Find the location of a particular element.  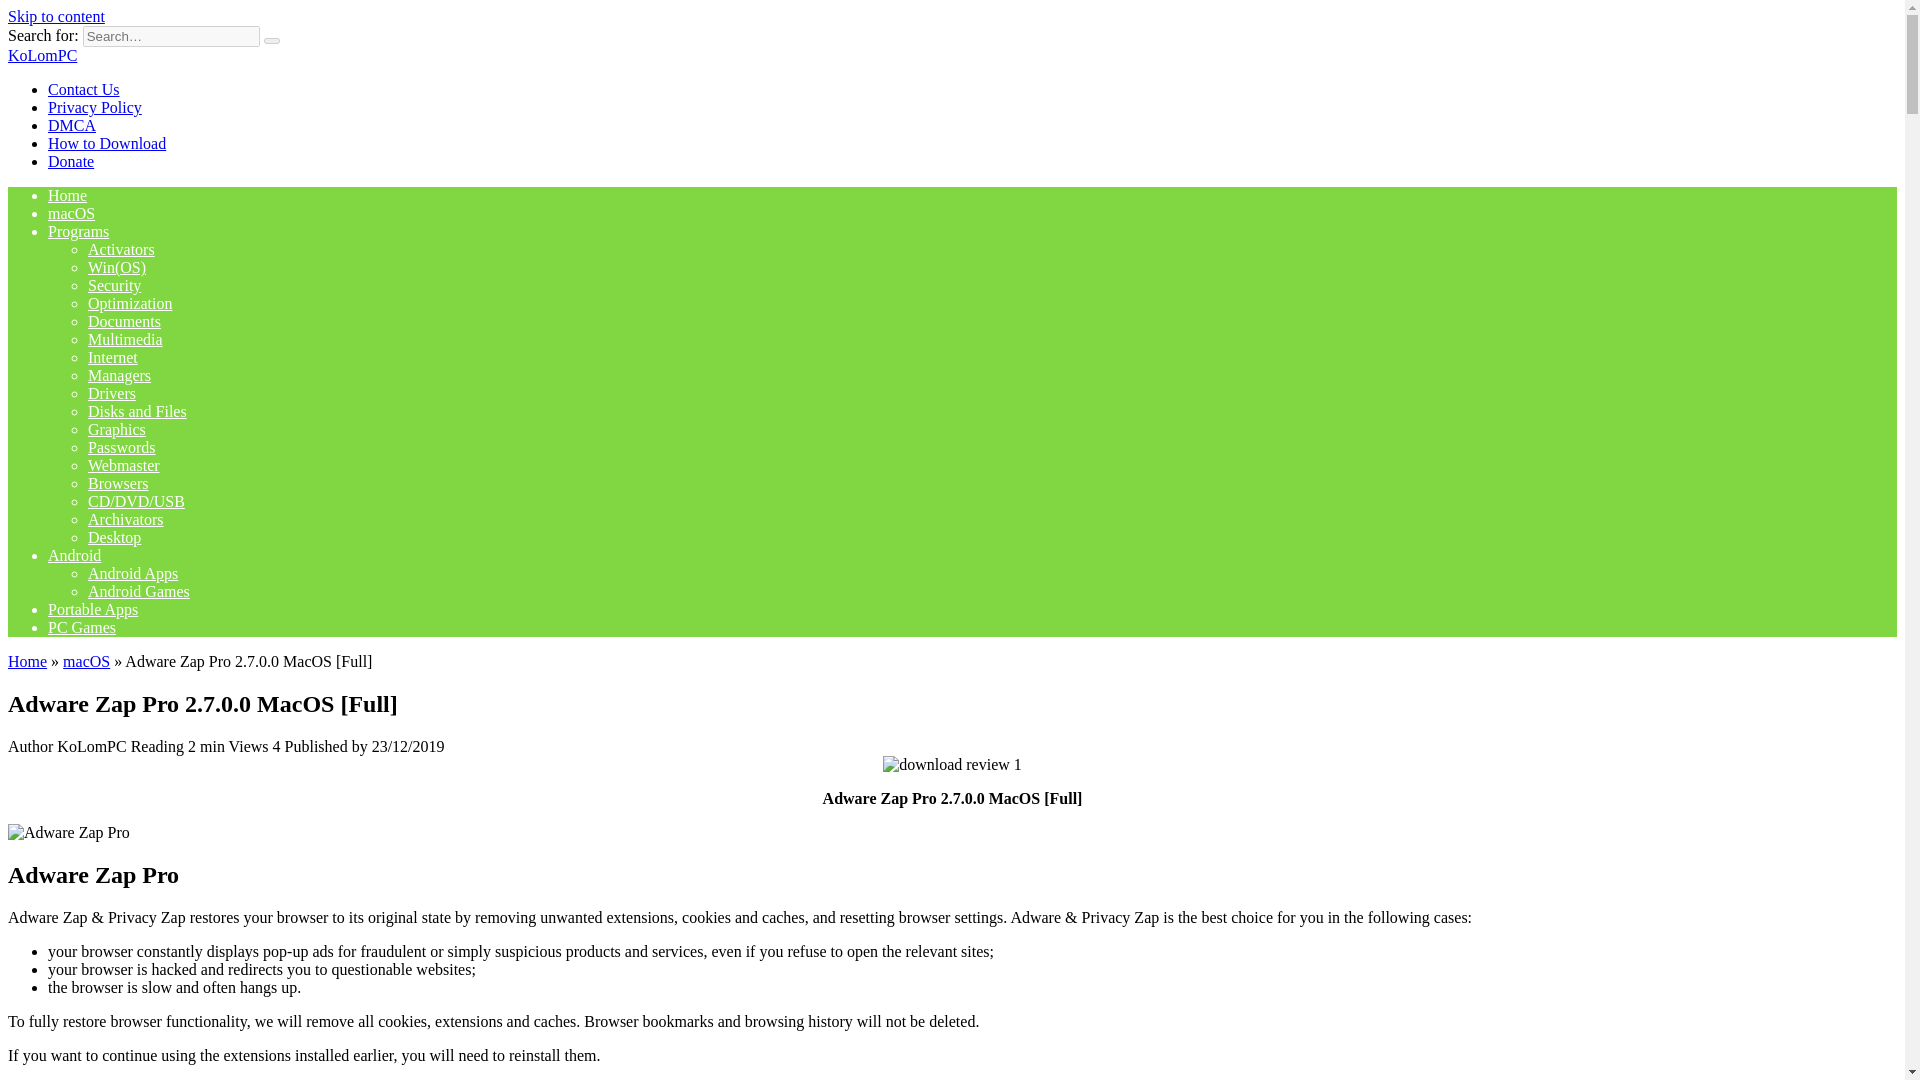

Android is located at coordinates (74, 554).